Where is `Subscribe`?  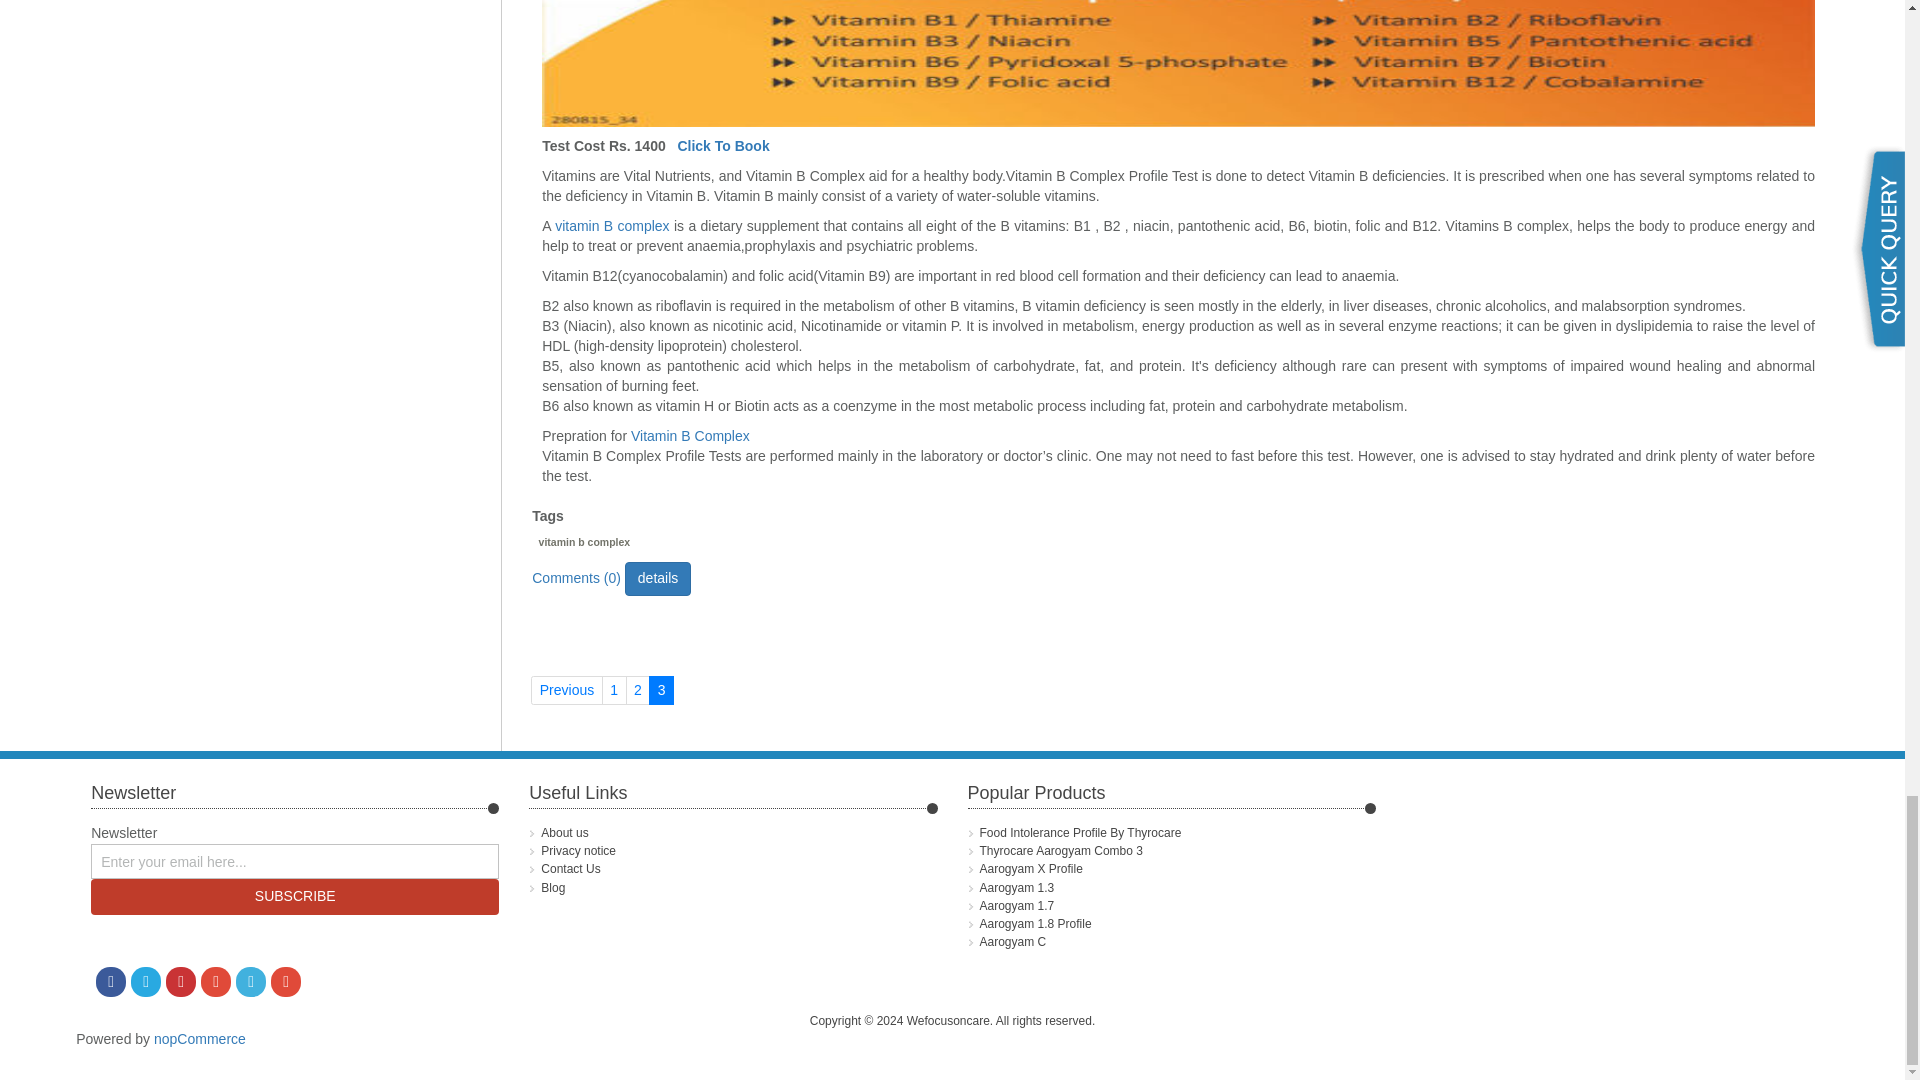
Subscribe is located at coordinates (294, 896).